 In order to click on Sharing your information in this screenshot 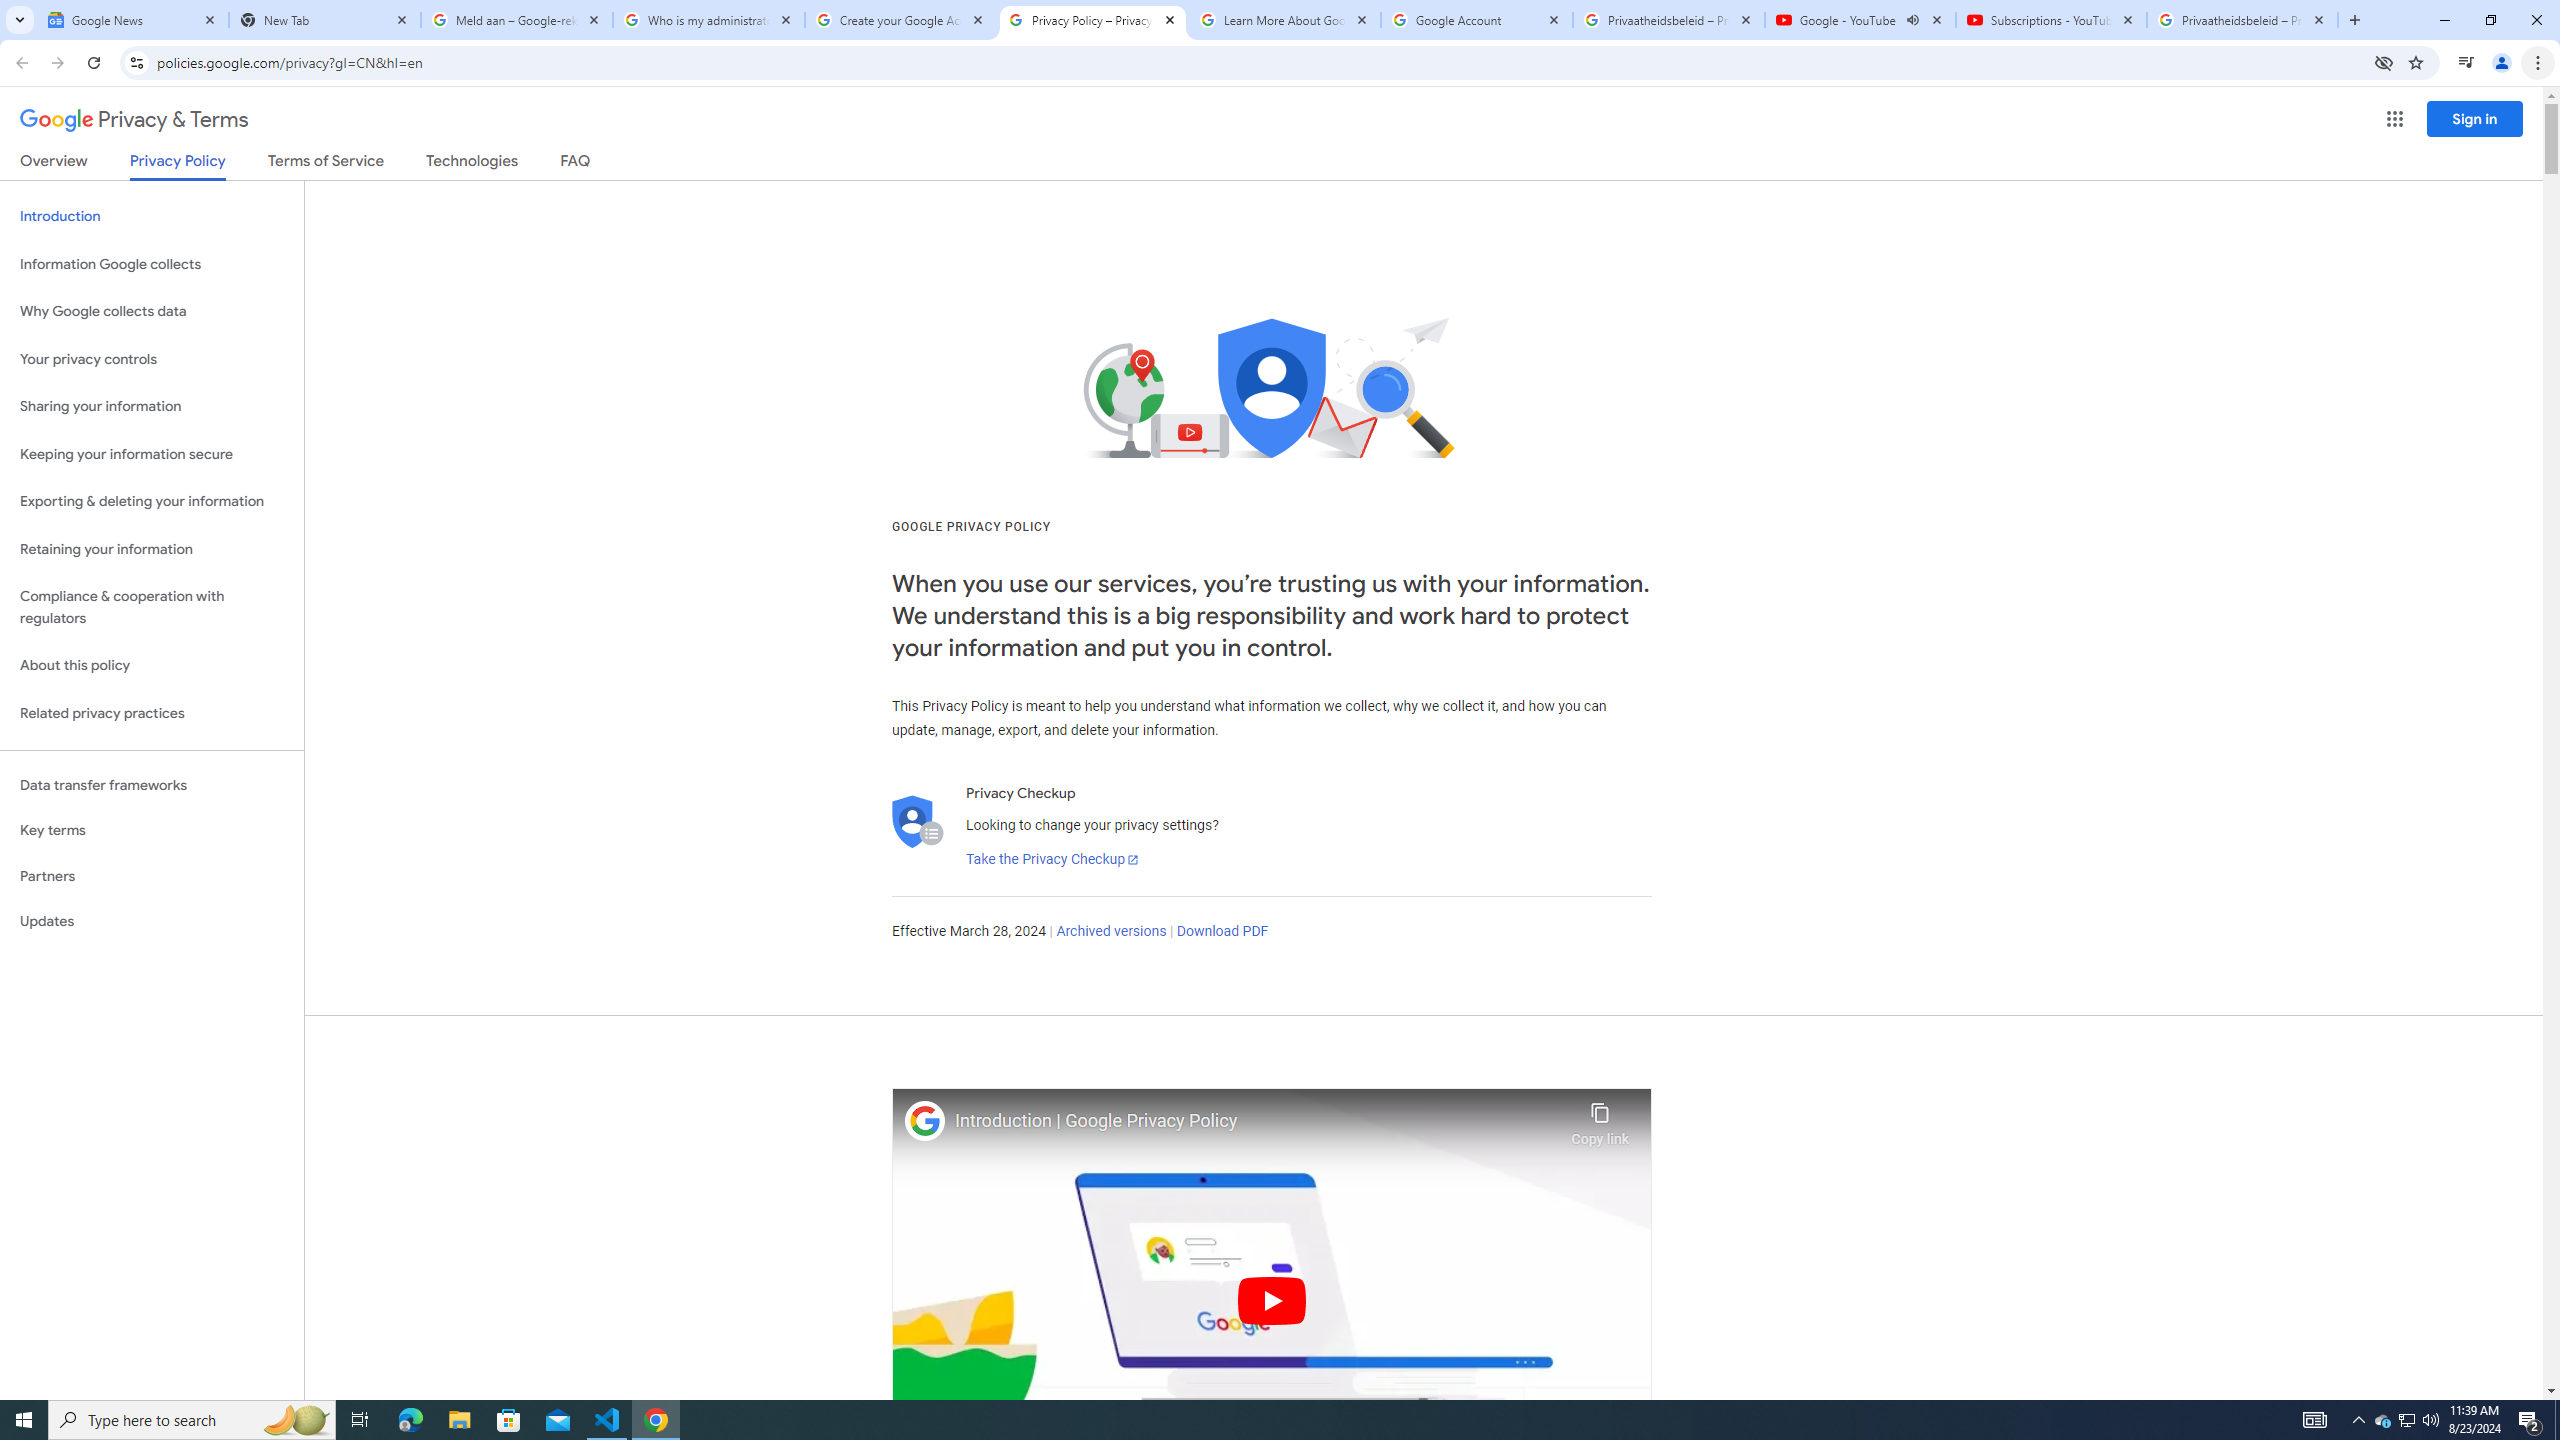, I will do `click(152, 406)`.